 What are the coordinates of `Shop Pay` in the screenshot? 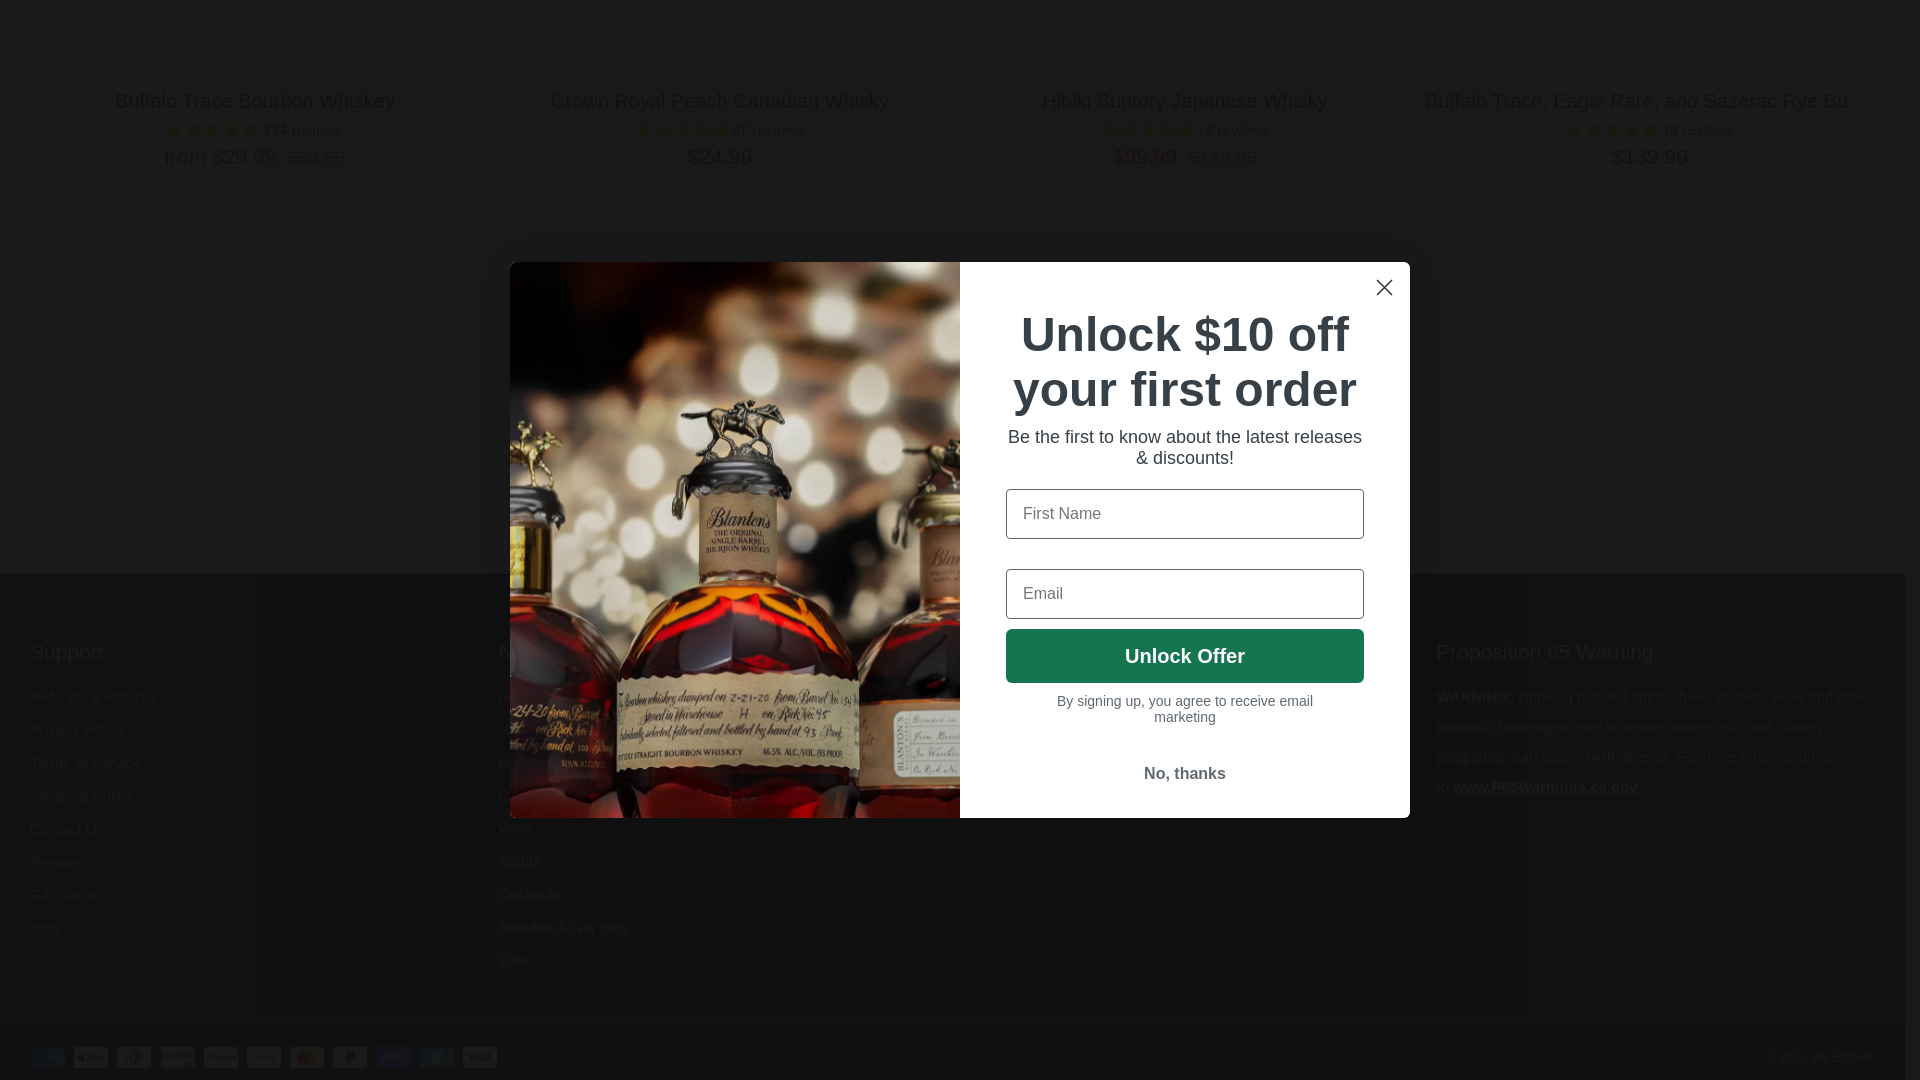 It's located at (392, 1056).